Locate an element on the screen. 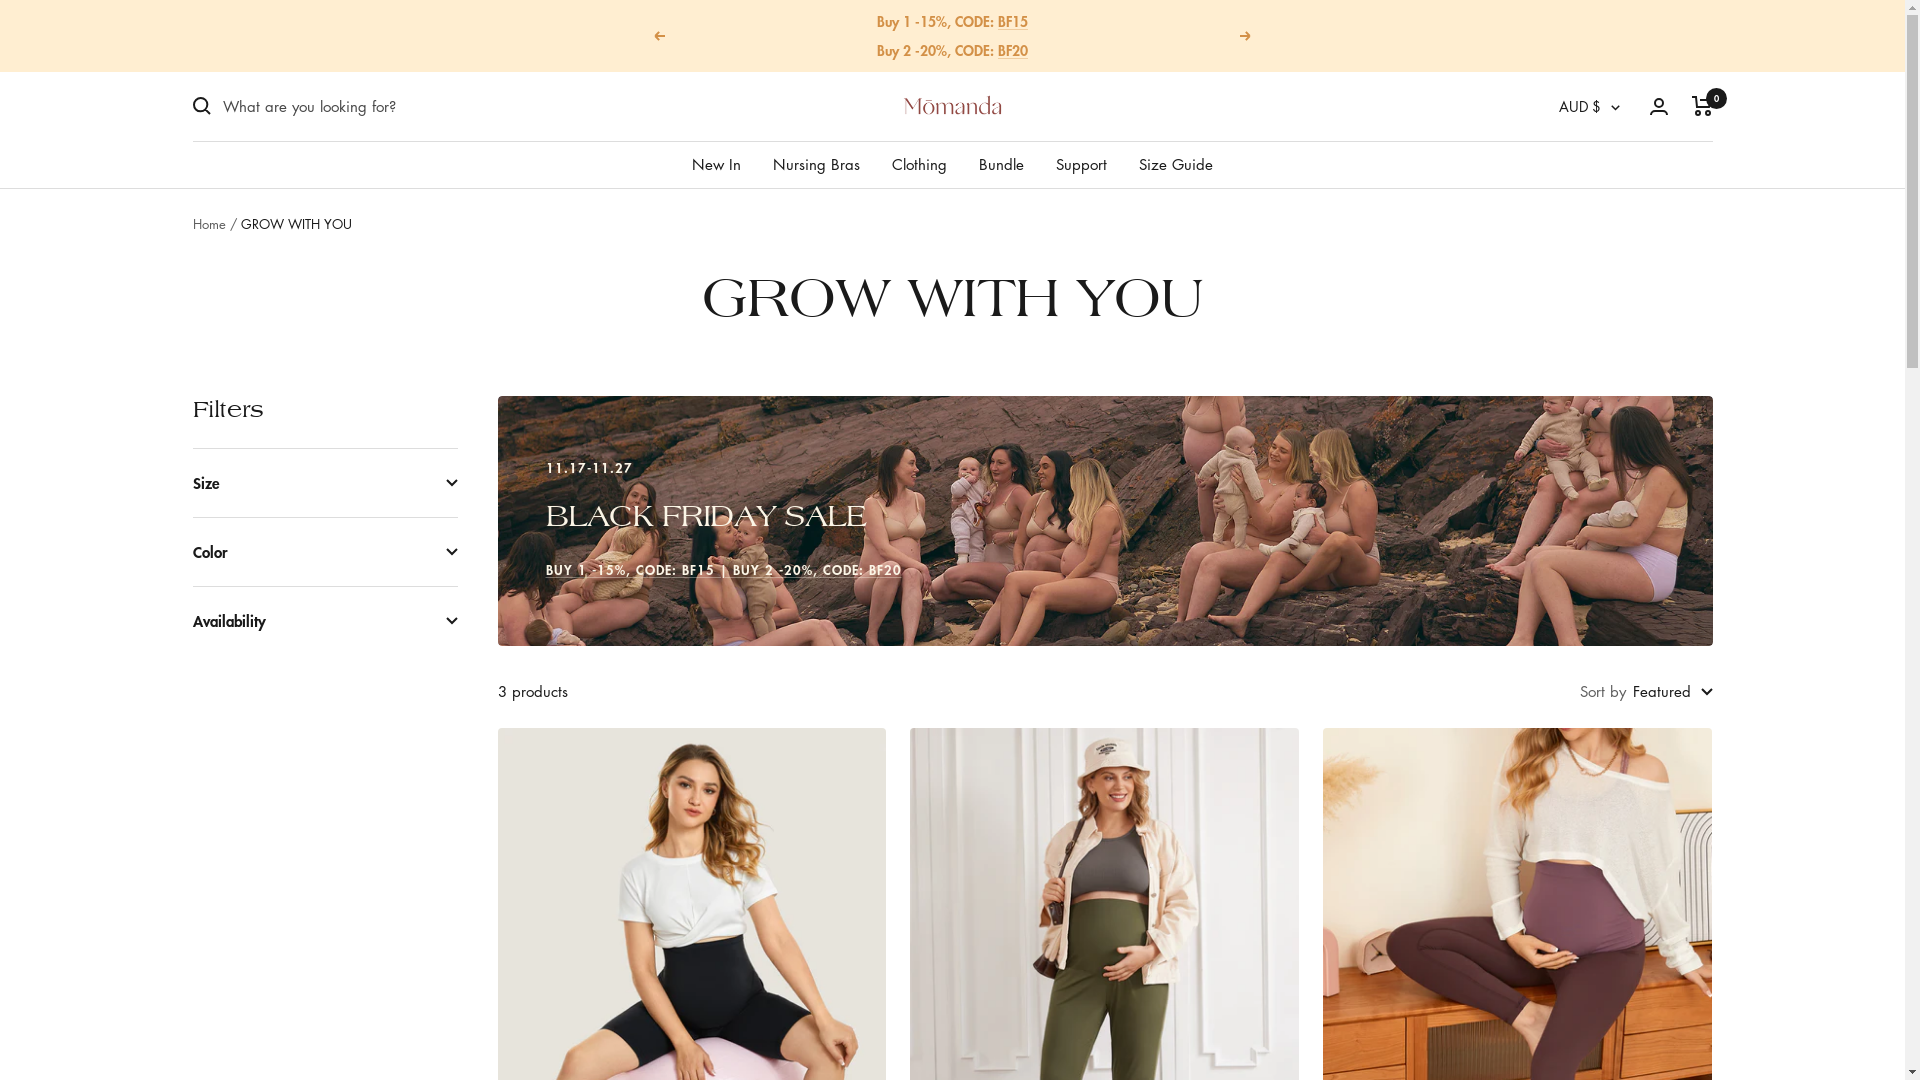 The image size is (1920, 1080). Availability is located at coordinates (324, 620).